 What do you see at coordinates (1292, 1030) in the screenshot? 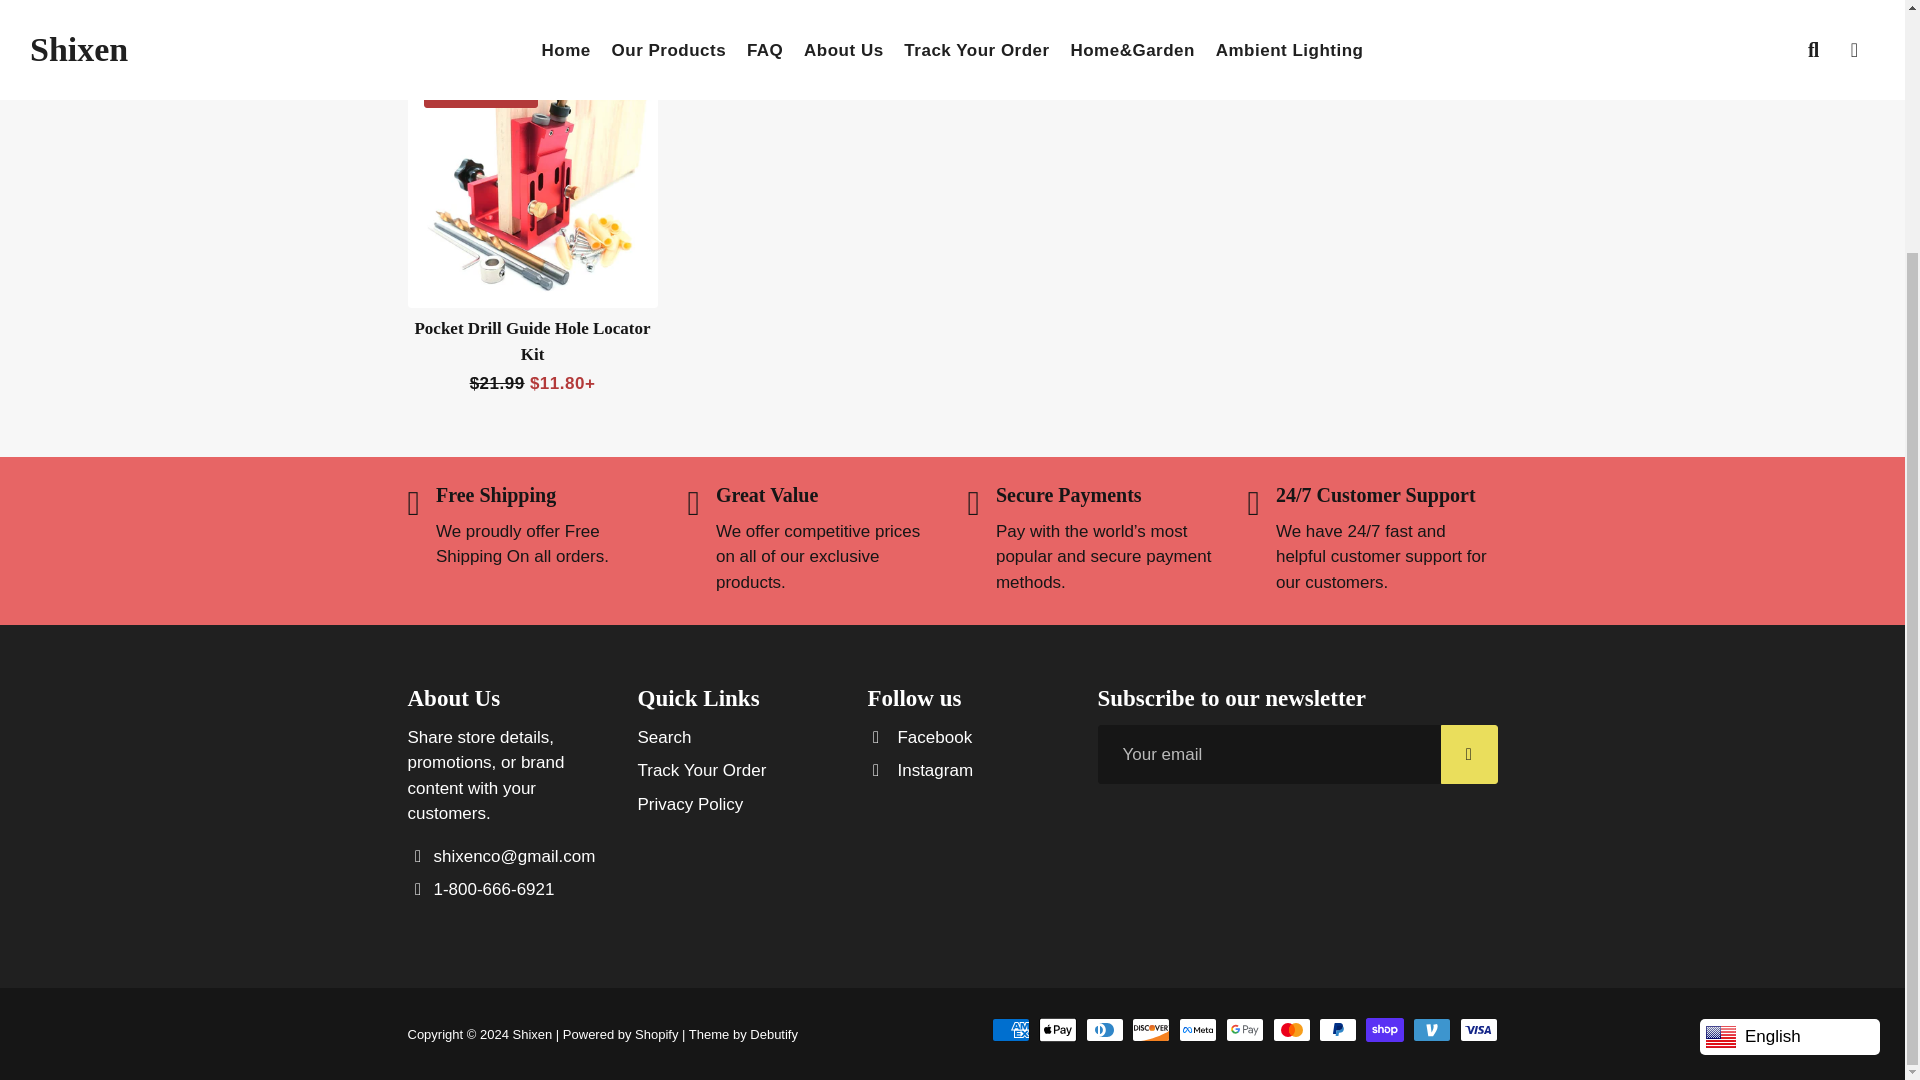
I see `Mastercard` at bounding box center [1292, 1030].